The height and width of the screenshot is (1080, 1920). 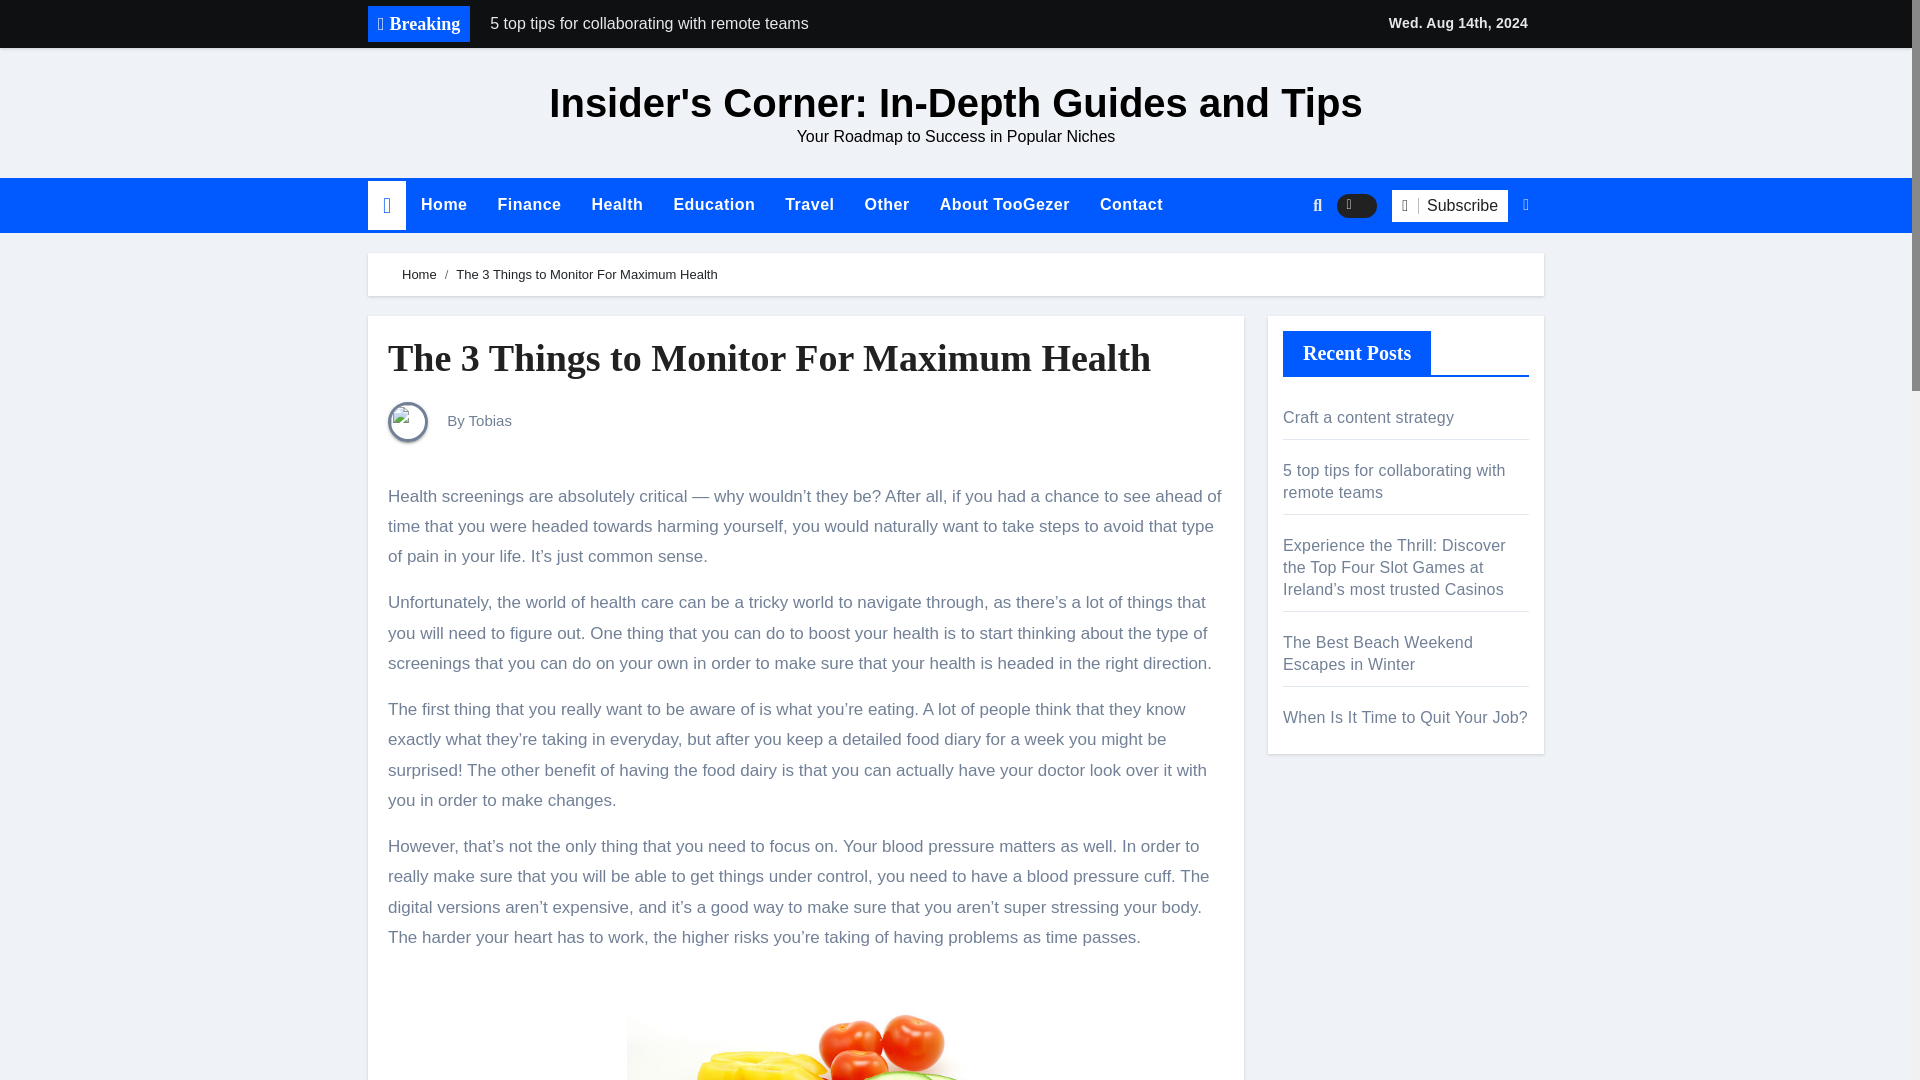 What do you see at coordinates (528, 204) in the screenshot?
I see `Finance` at bounding box center [528, 204].